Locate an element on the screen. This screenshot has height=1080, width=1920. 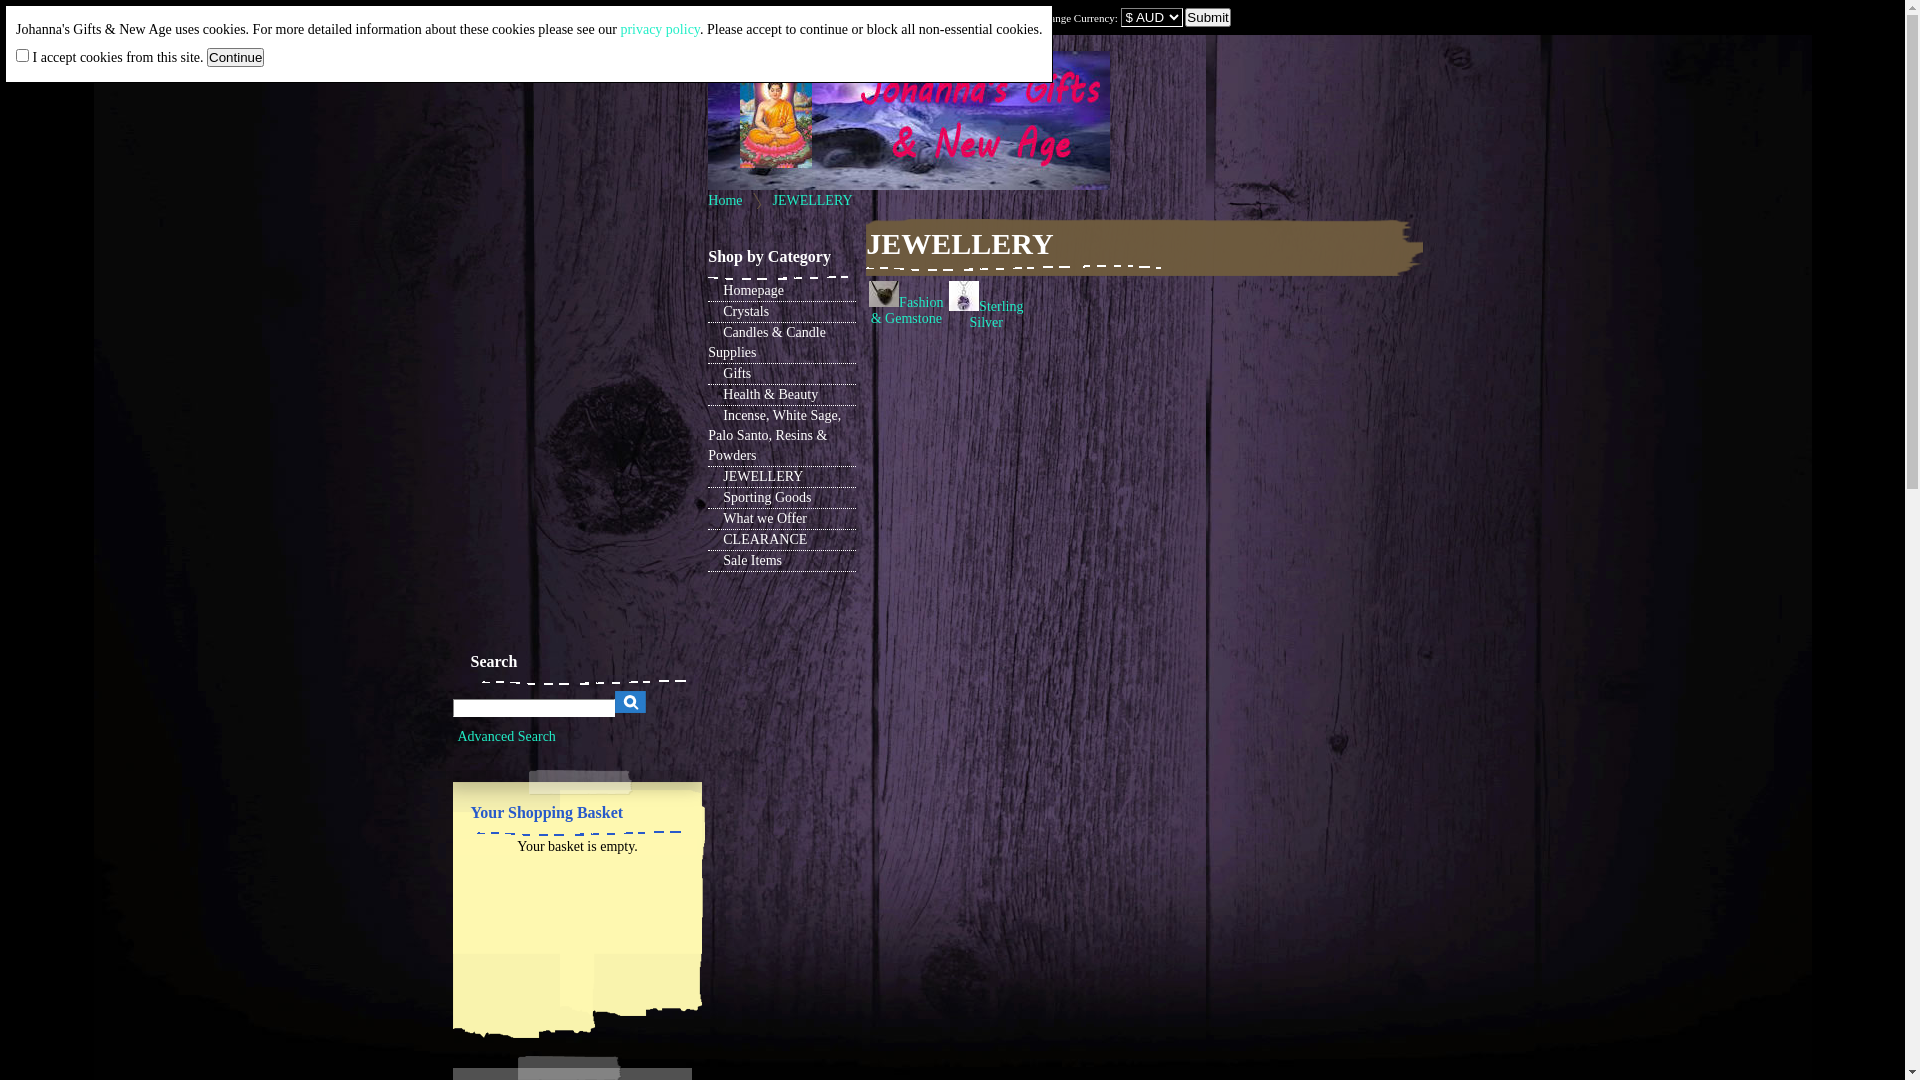
Sterling Silver is located at coordinates (997, 314).